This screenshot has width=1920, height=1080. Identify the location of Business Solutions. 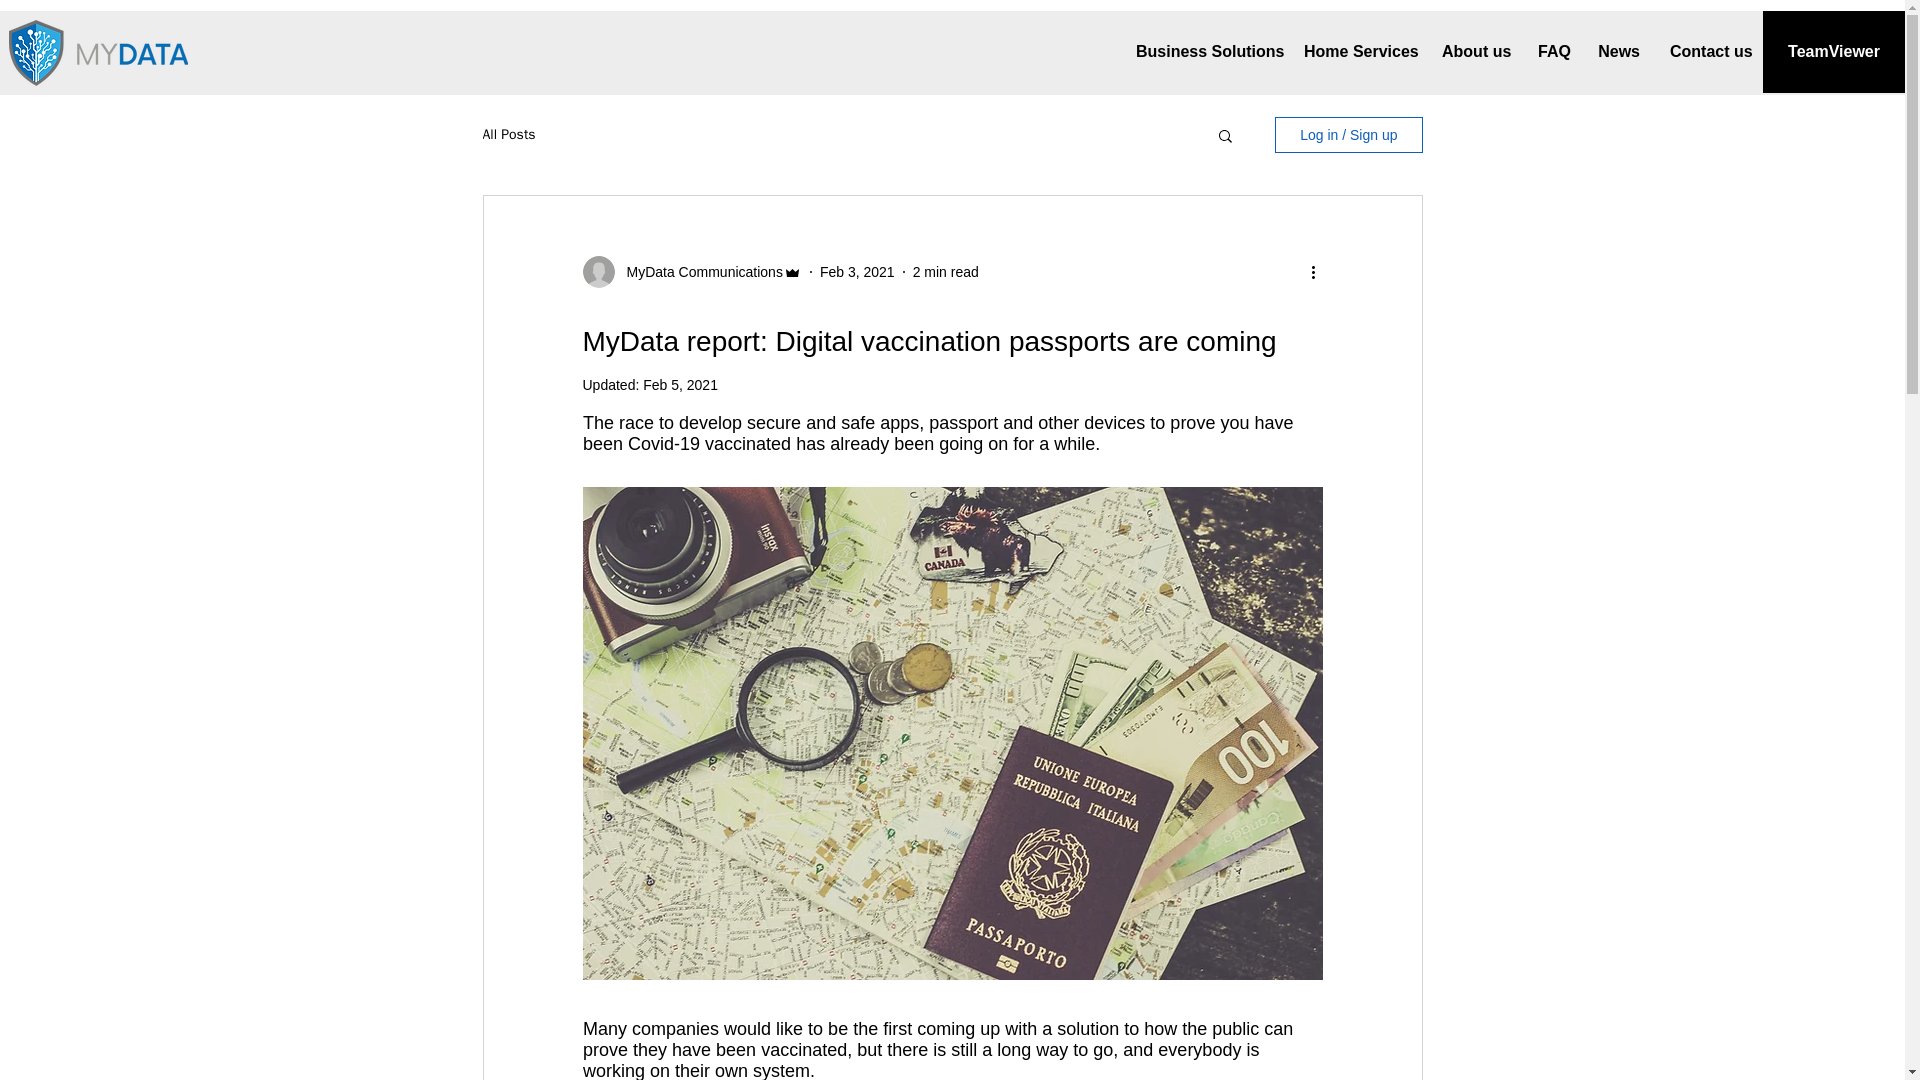
(1204, 52).